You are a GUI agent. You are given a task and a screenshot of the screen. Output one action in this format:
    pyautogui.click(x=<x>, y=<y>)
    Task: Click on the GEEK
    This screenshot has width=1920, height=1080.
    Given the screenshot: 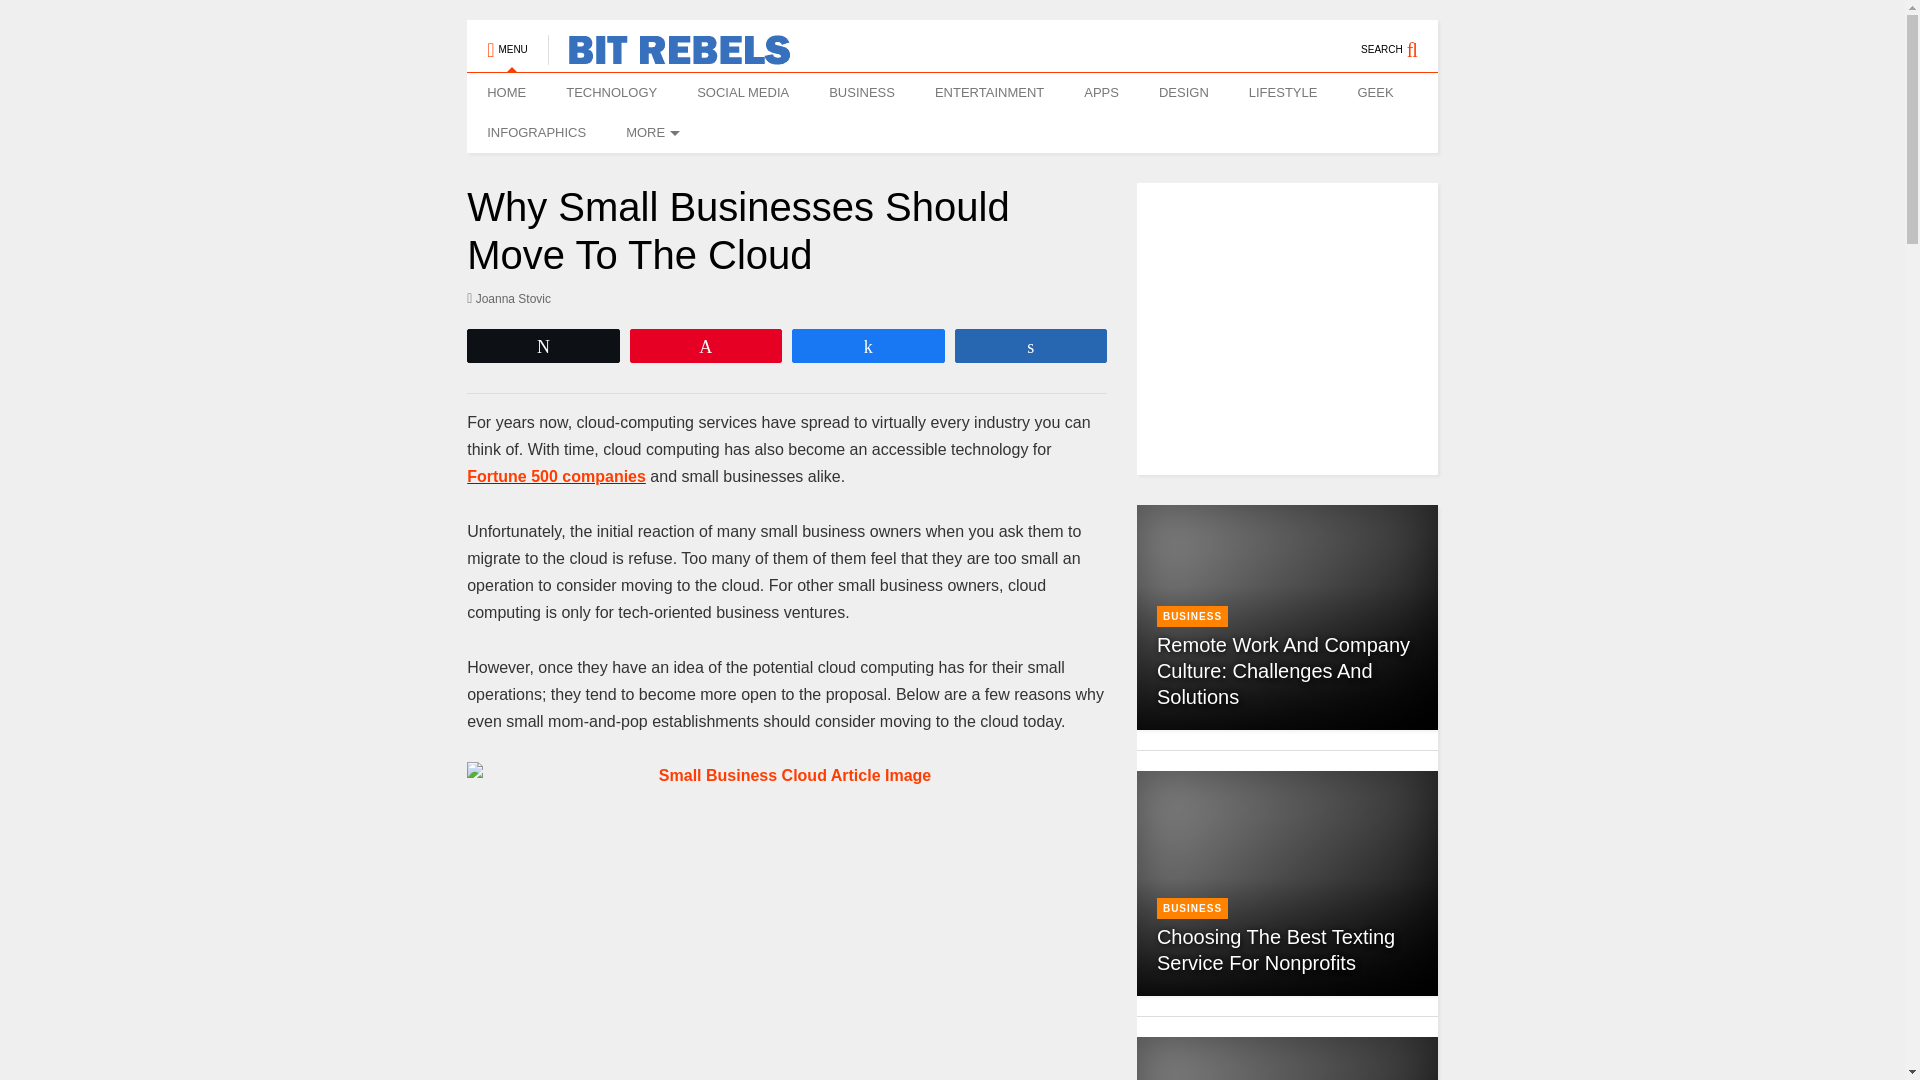 What is the action you would take?
    pyautogui.click(x=1374, y=93)
    